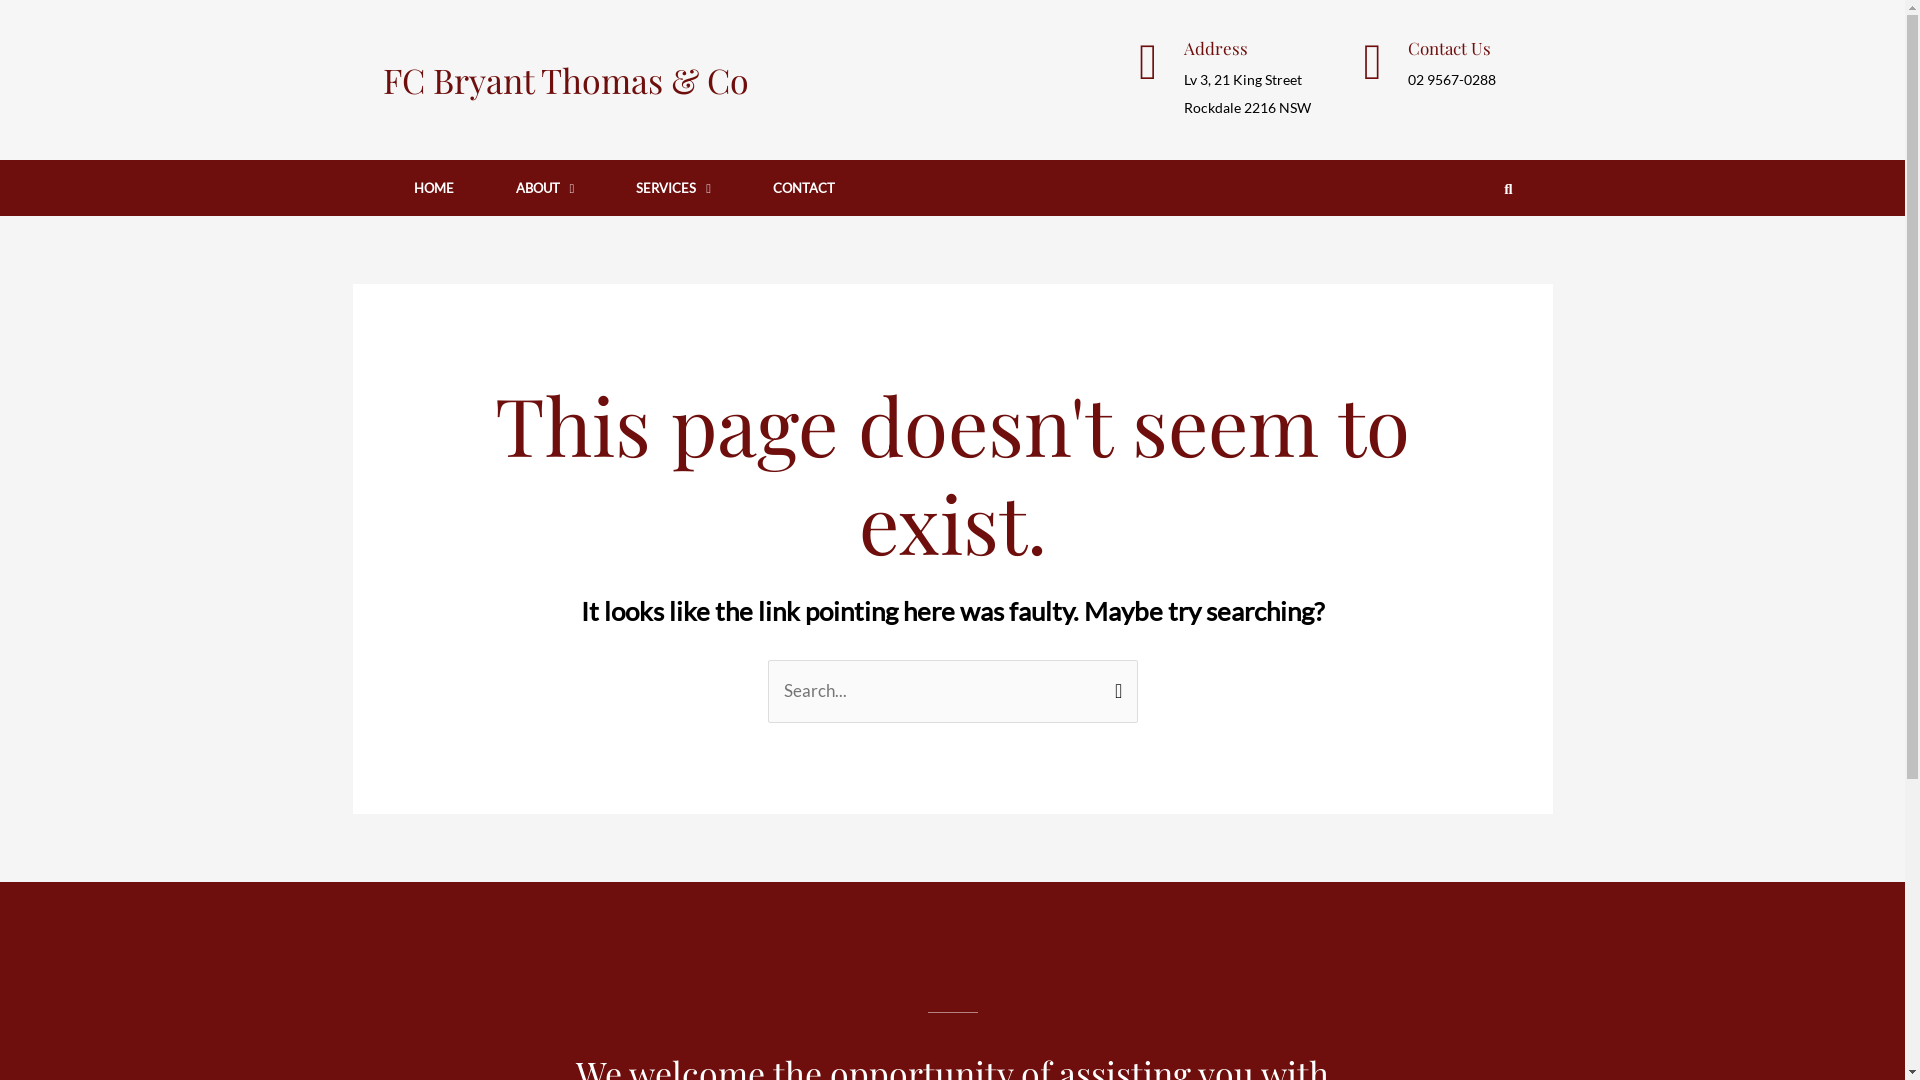  What do you see at coordinates (1502, 188) in the screenshot?
I see `Search` at bounding box center [1502, 188].